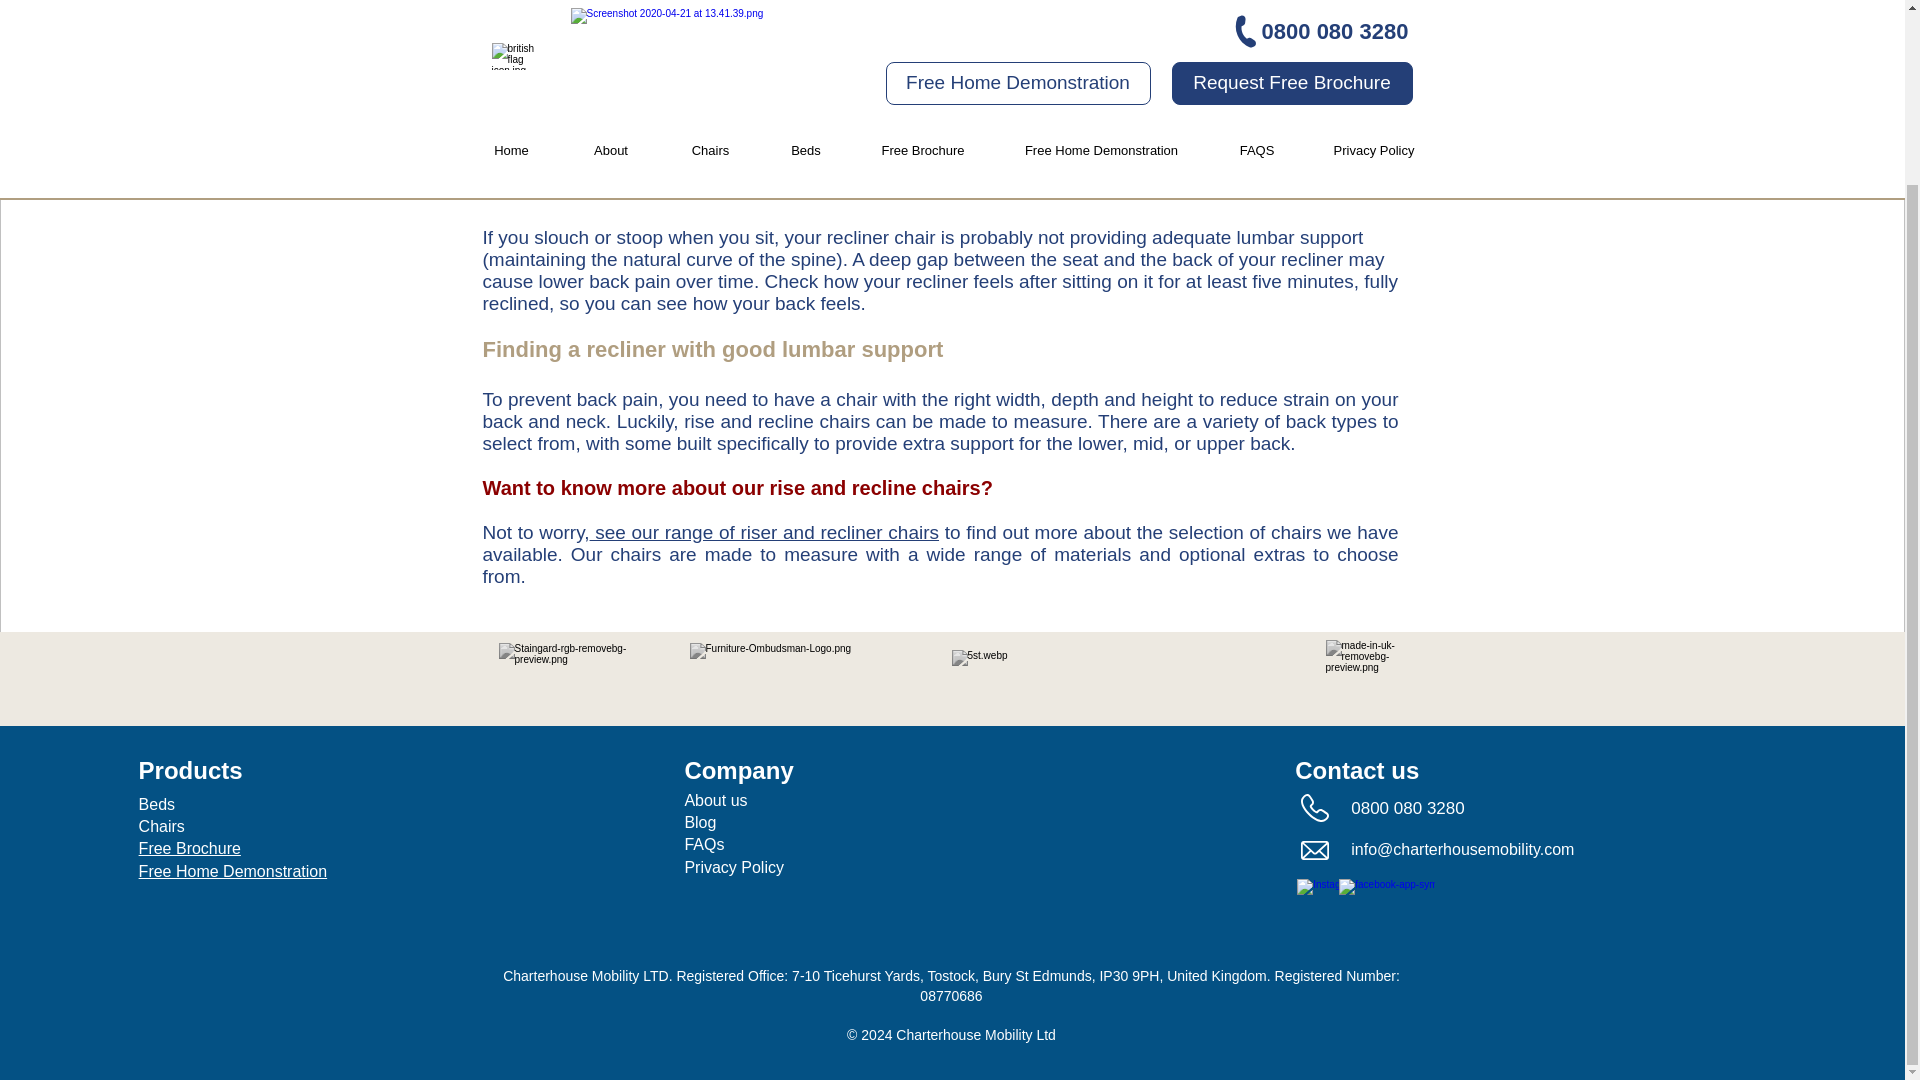 The width and height of the screenshot is (1920, 1080). I want to click on Beds, so click(156, 804).